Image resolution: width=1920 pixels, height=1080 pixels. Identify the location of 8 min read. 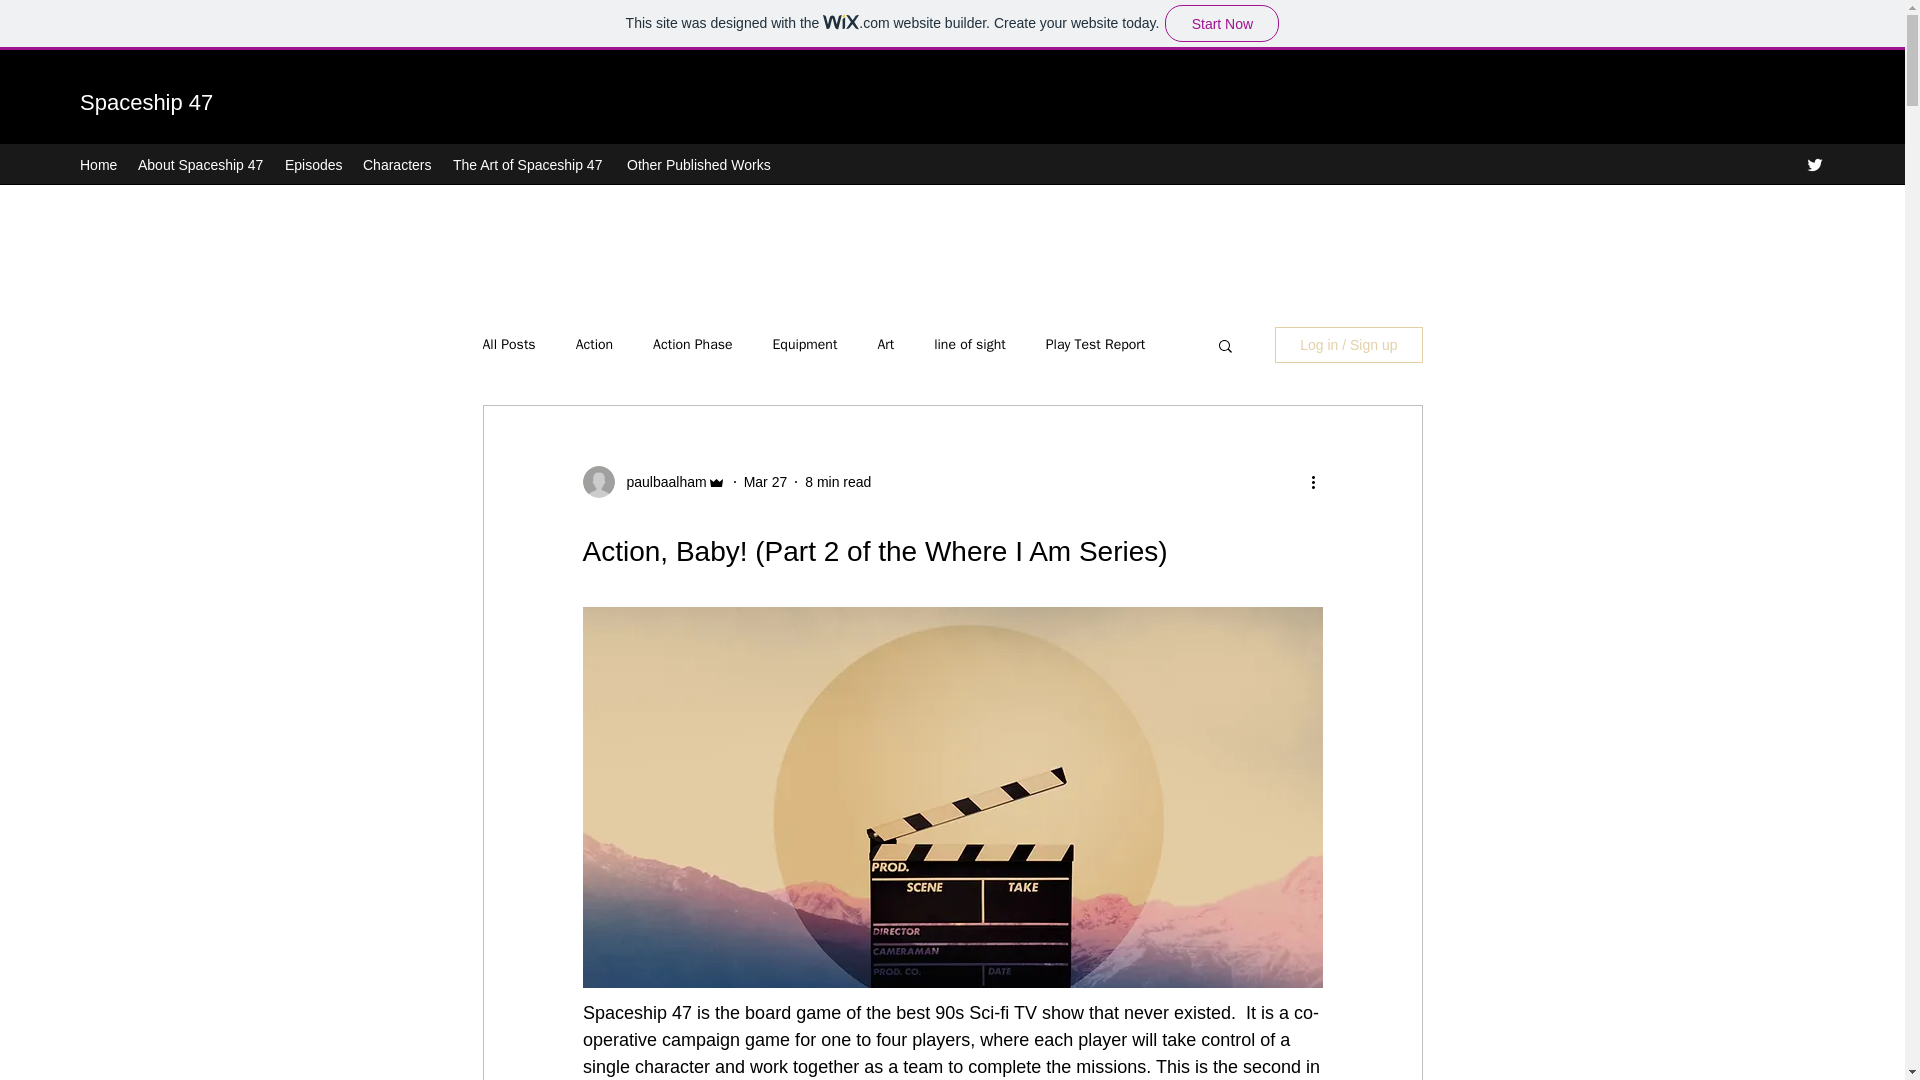
(838, 482).